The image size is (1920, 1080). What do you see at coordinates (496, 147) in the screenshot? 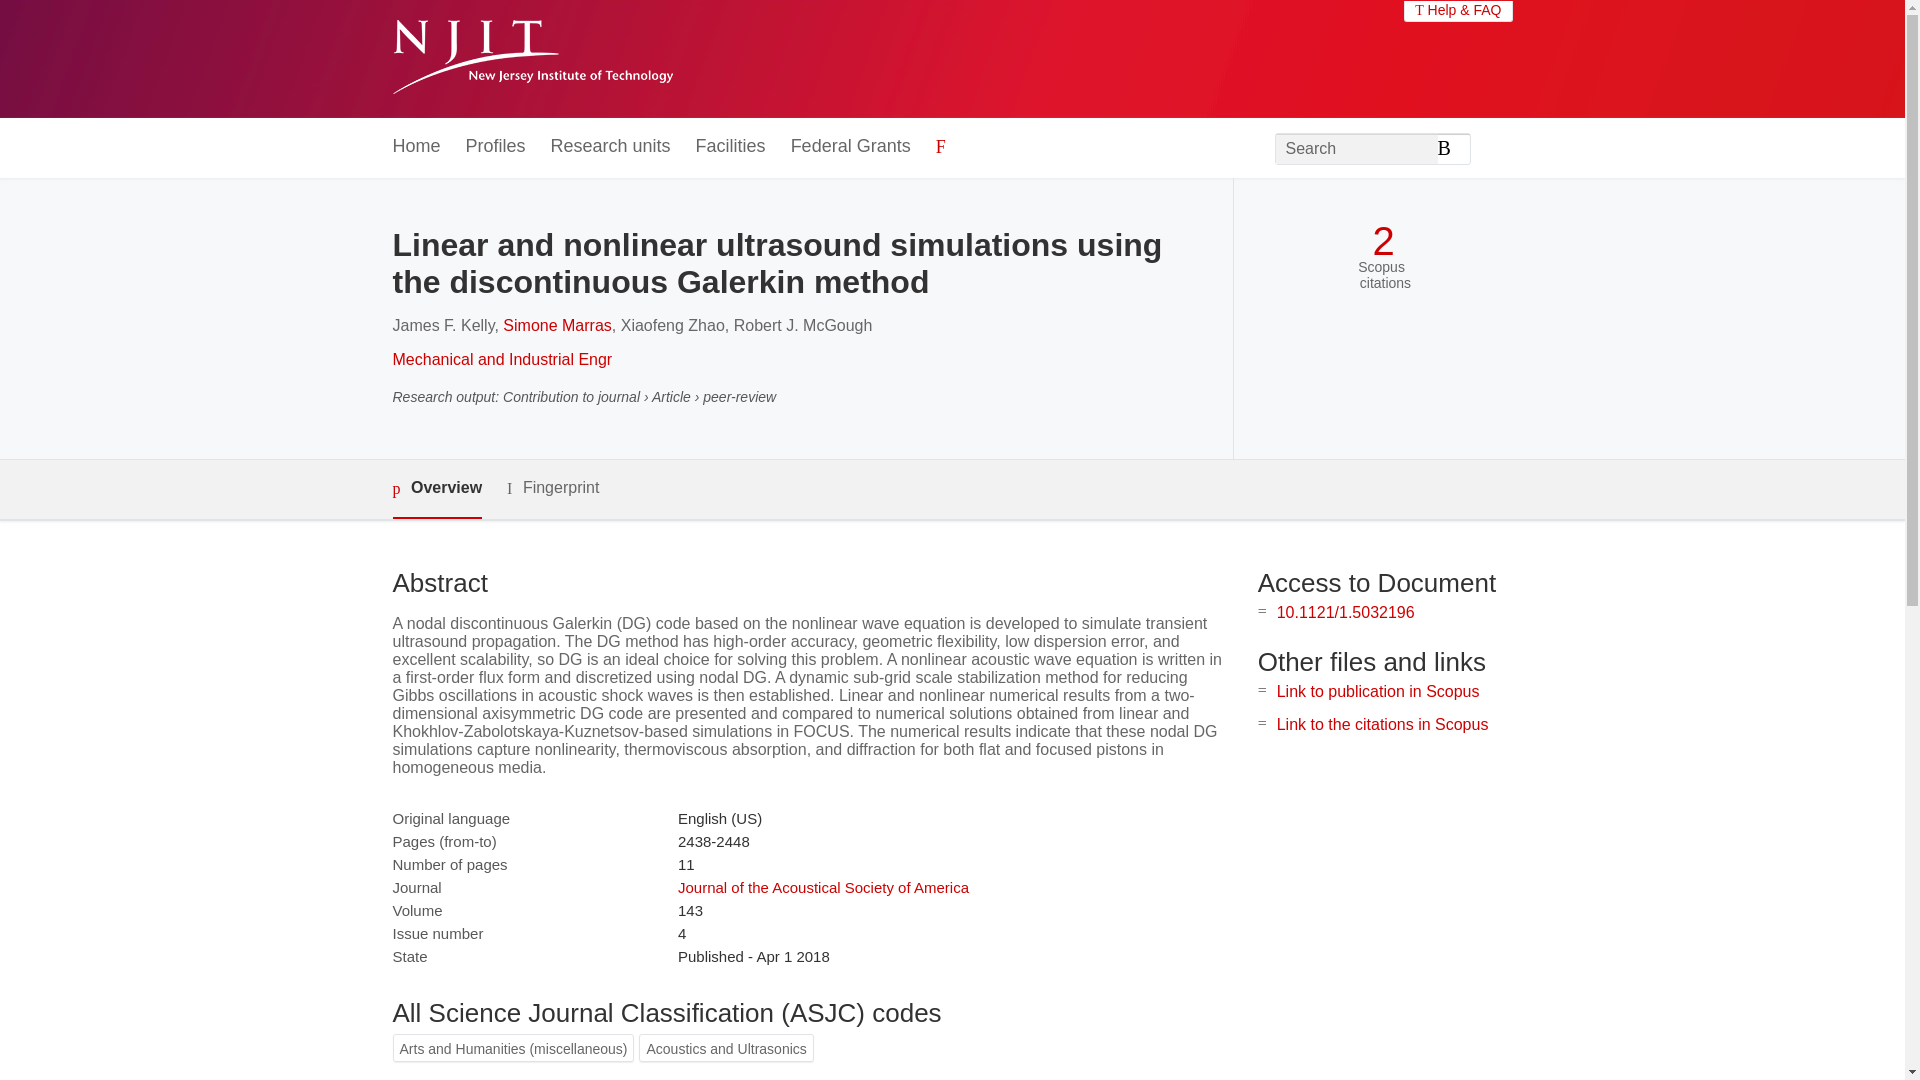
I see `Profiles` at bounding box center [496, 147].